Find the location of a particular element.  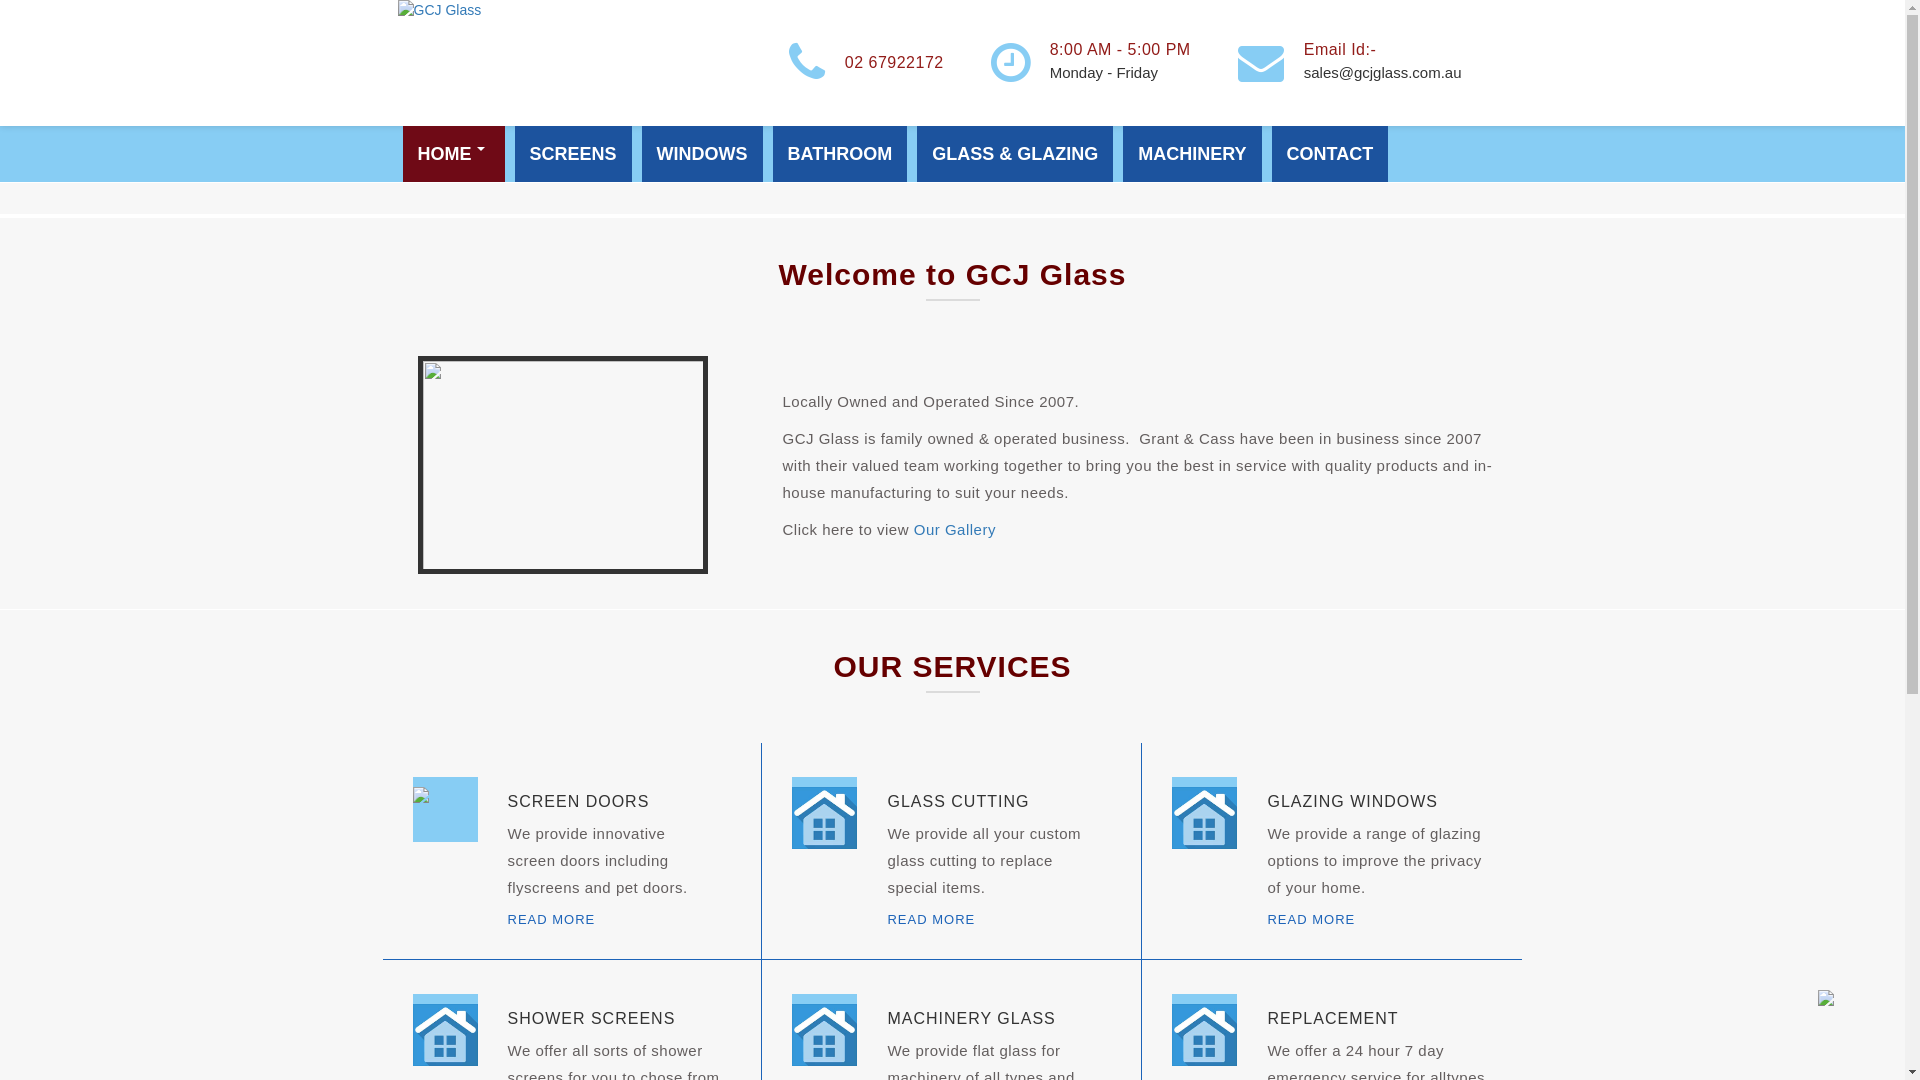

Our Gallery is located at coordinates (955, 530).